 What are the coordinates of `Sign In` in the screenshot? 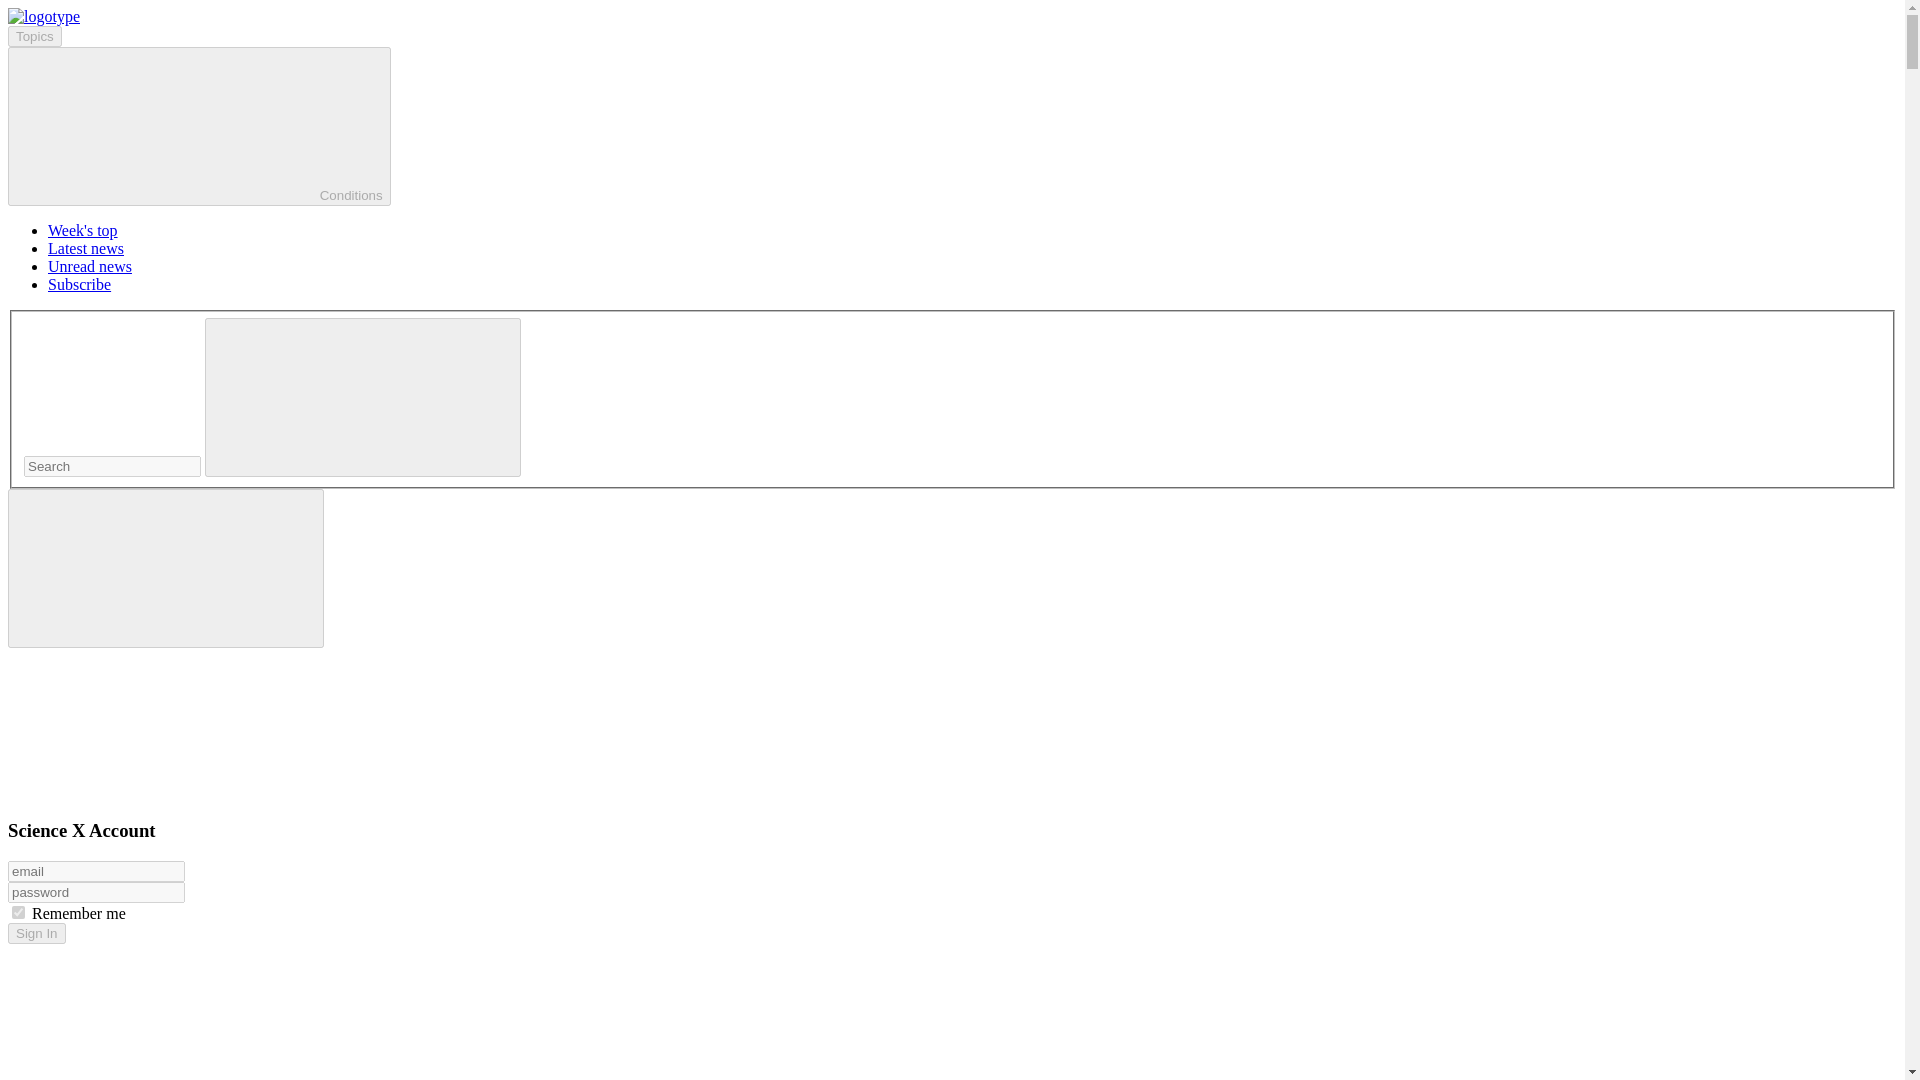 It's located at (36, 933).